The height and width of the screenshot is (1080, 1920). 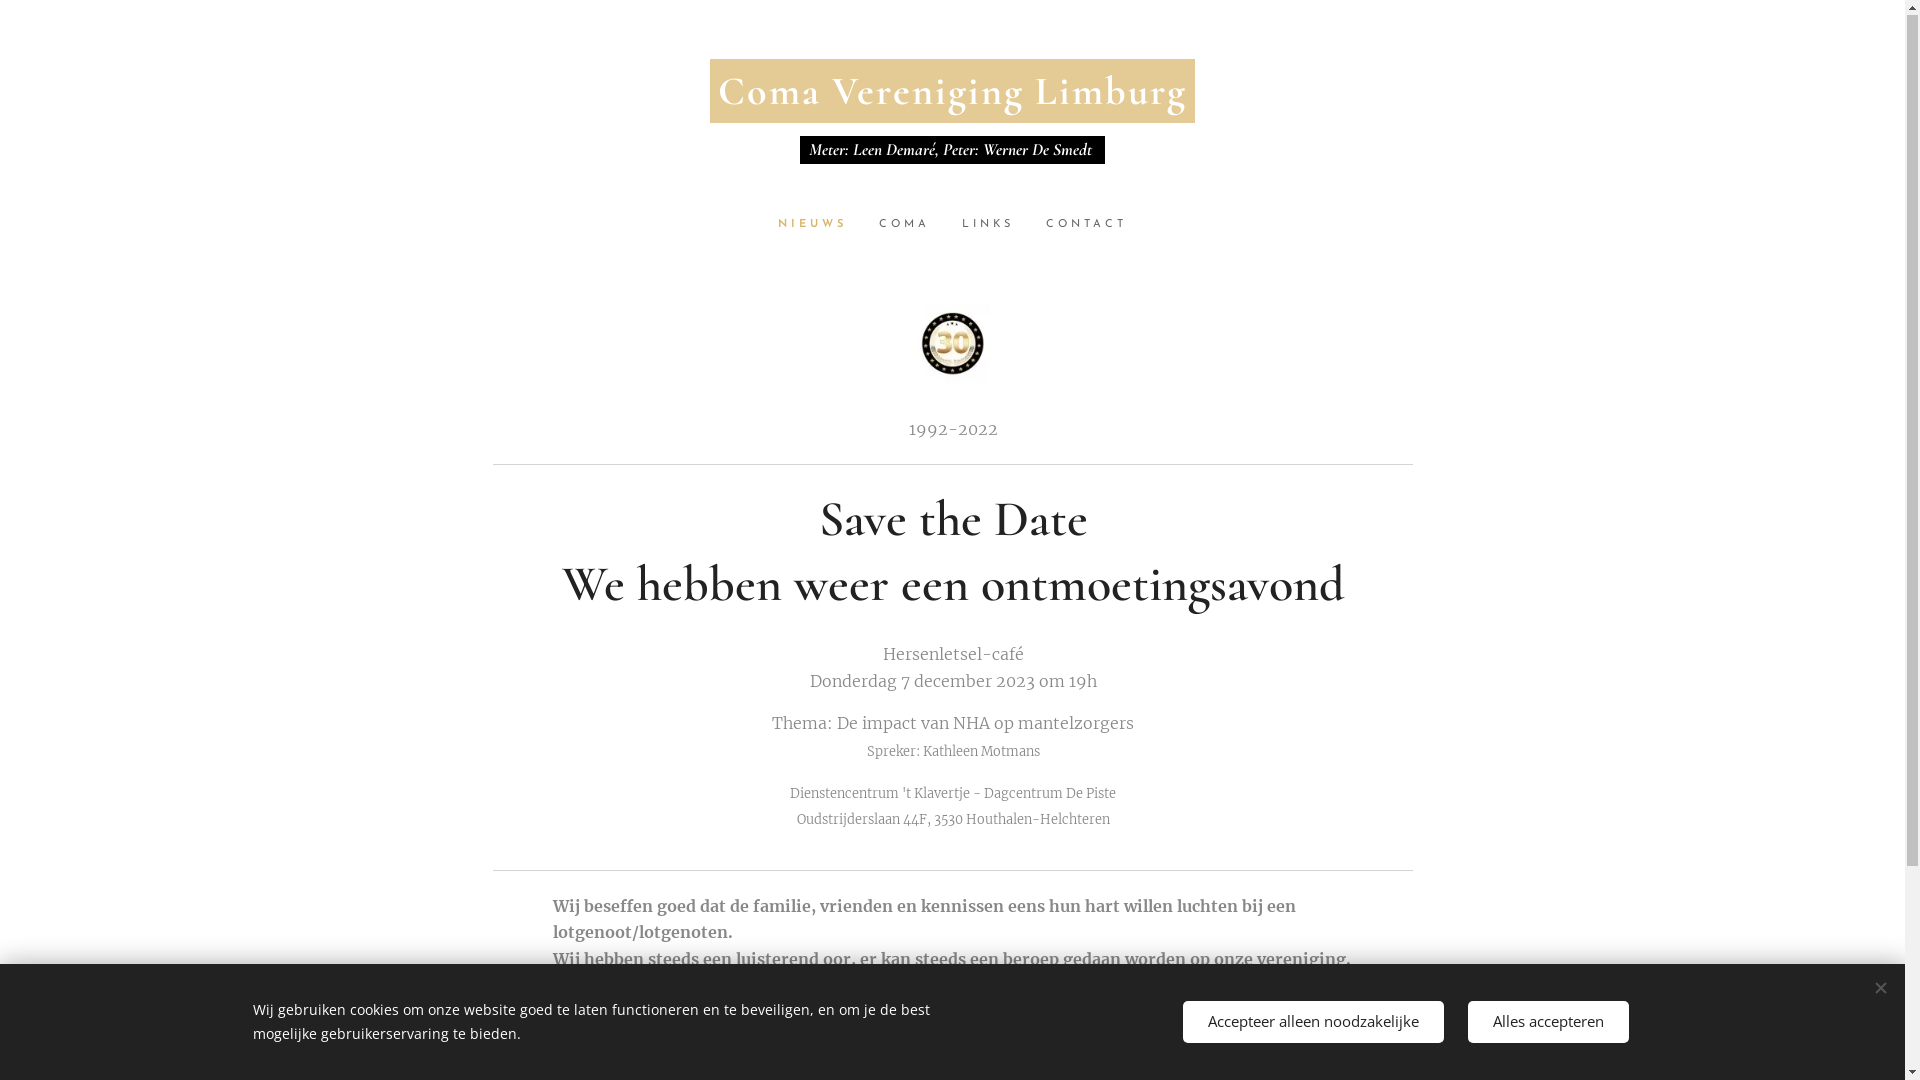 What do you see at coordinates (1312, 1022) in the screenshot?
I see `Accepteer alleen noodzakelijke` at bounding box center [1312, 1022].